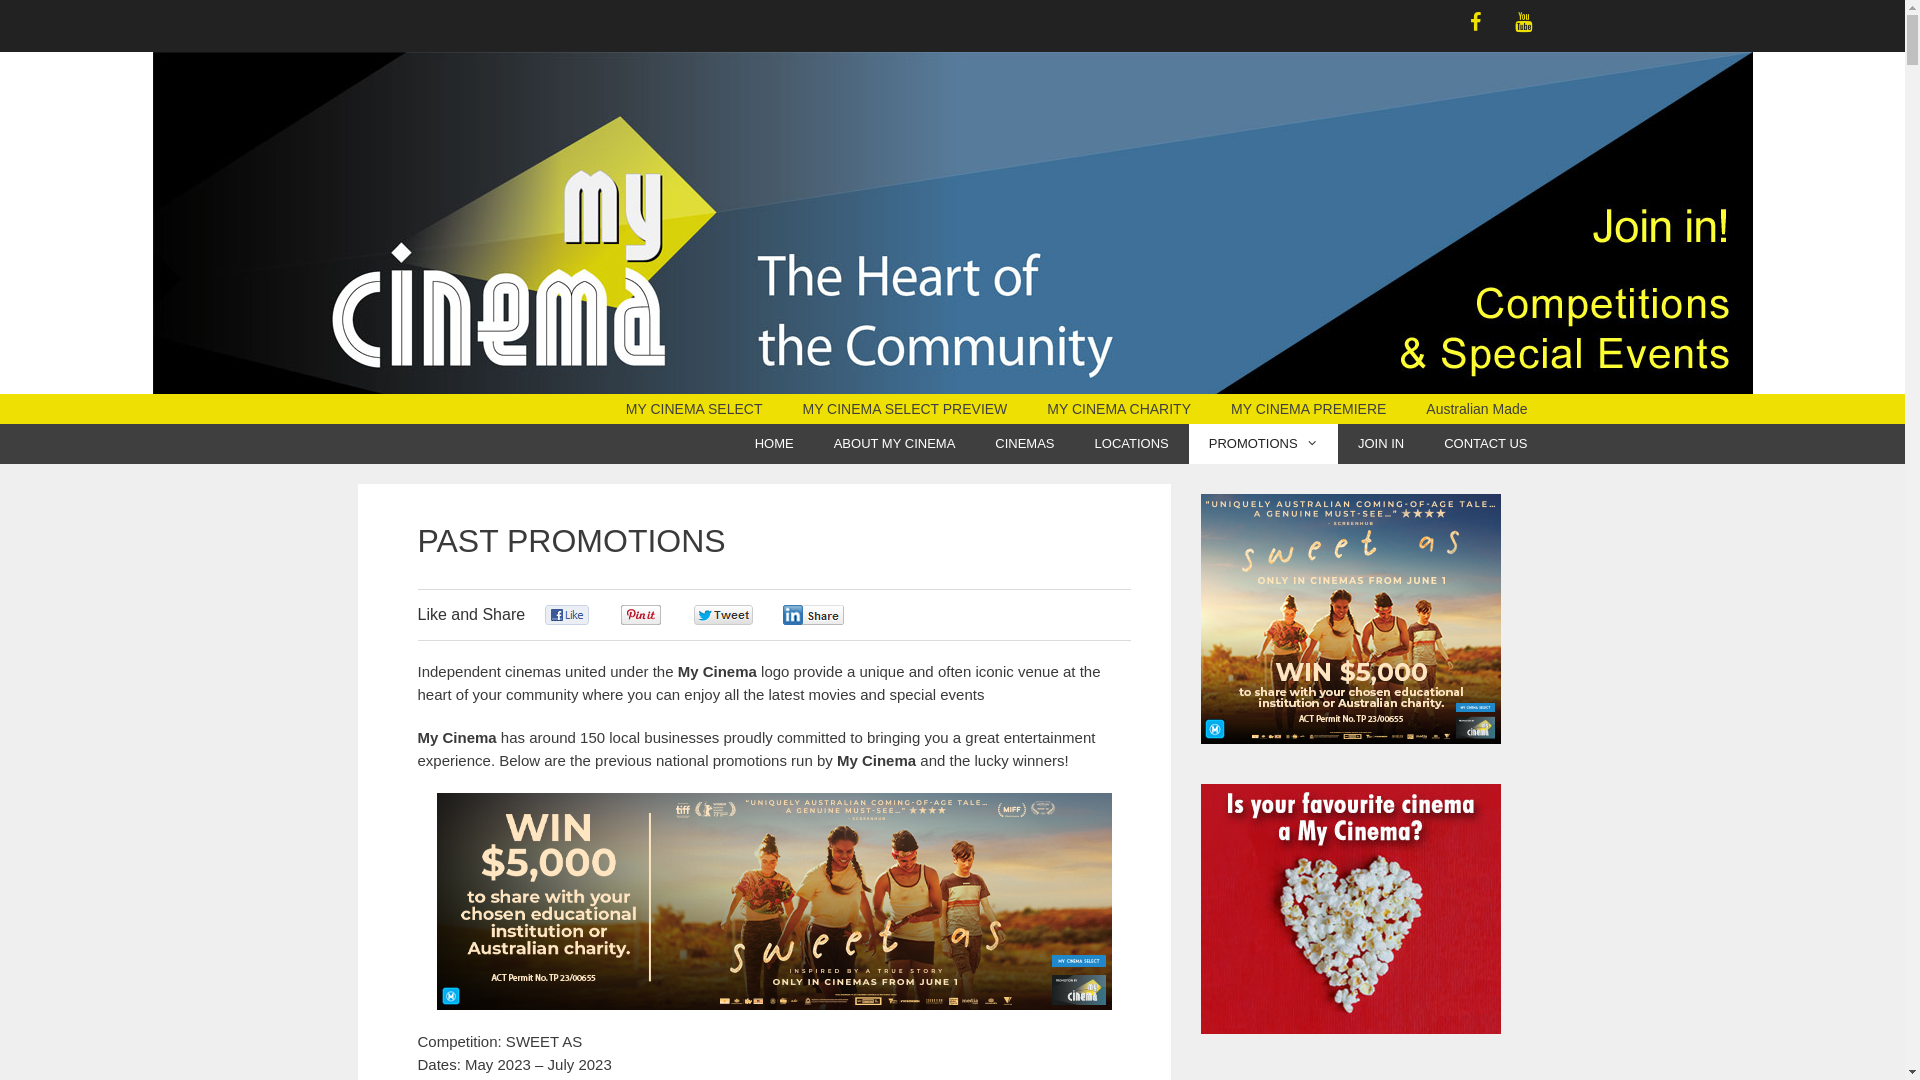 The image size is (1920, 1080). What do you see at coordinates (1264, 444) in the screenshot?
I see `PROMOTIONS` at bounding box center [1264, 444].